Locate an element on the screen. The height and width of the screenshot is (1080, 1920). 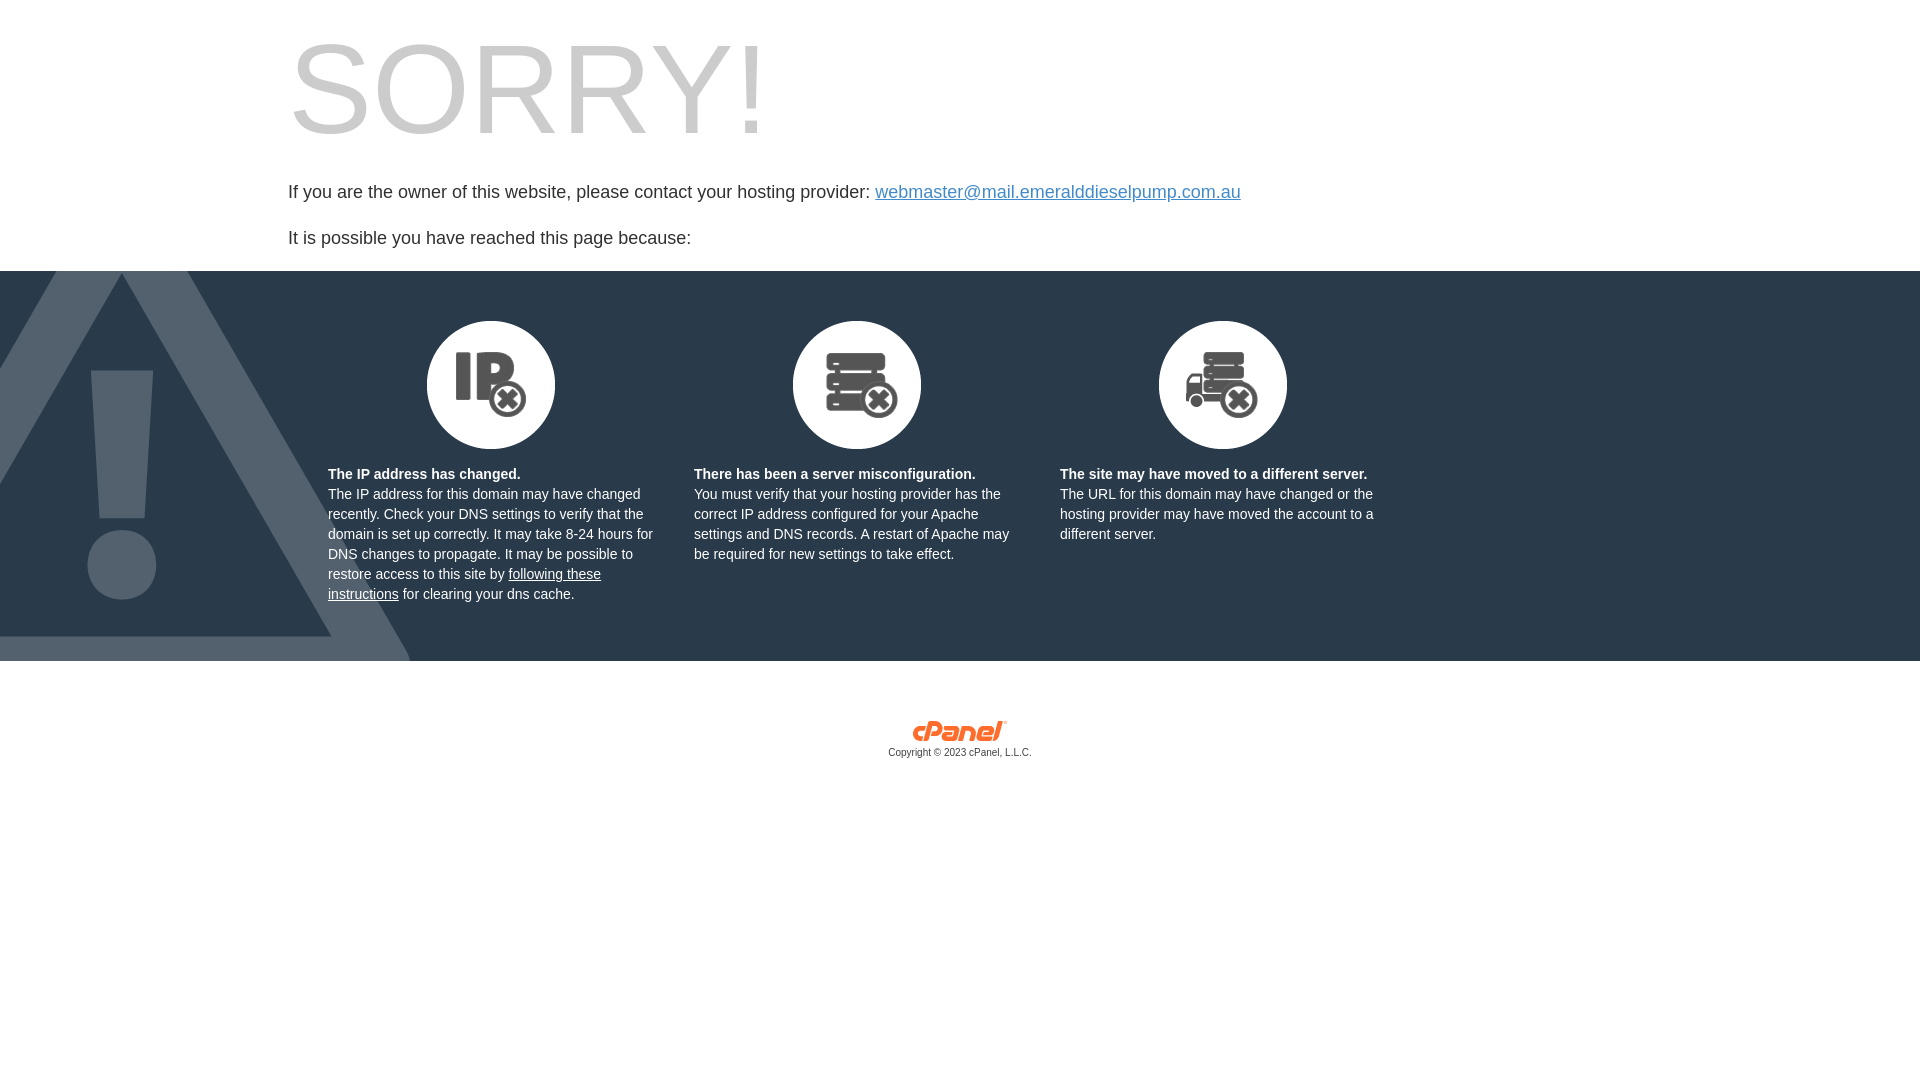
webmaster@mail.emeralddieselpump.com.au is located at coordinates (1058, 192).